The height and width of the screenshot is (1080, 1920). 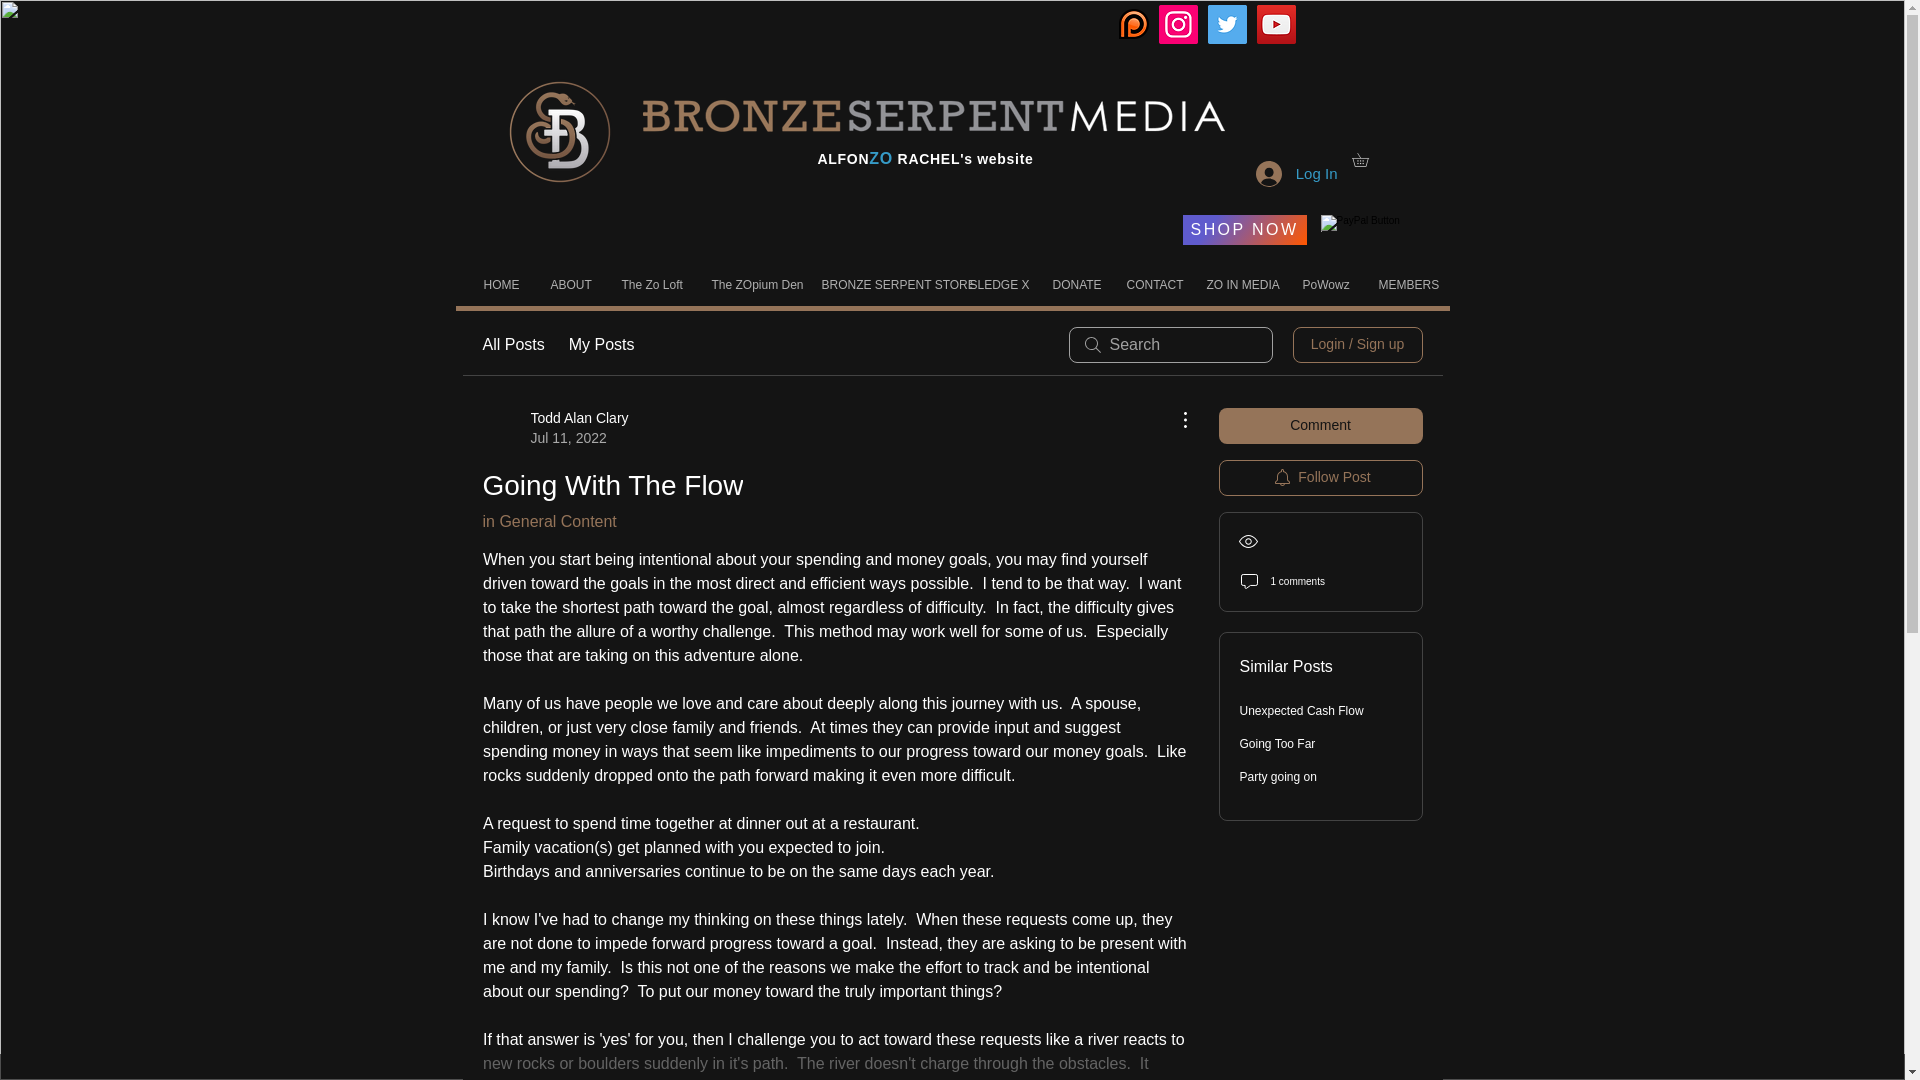 I want to click on CONTACT, so click(x=1152, y=284).